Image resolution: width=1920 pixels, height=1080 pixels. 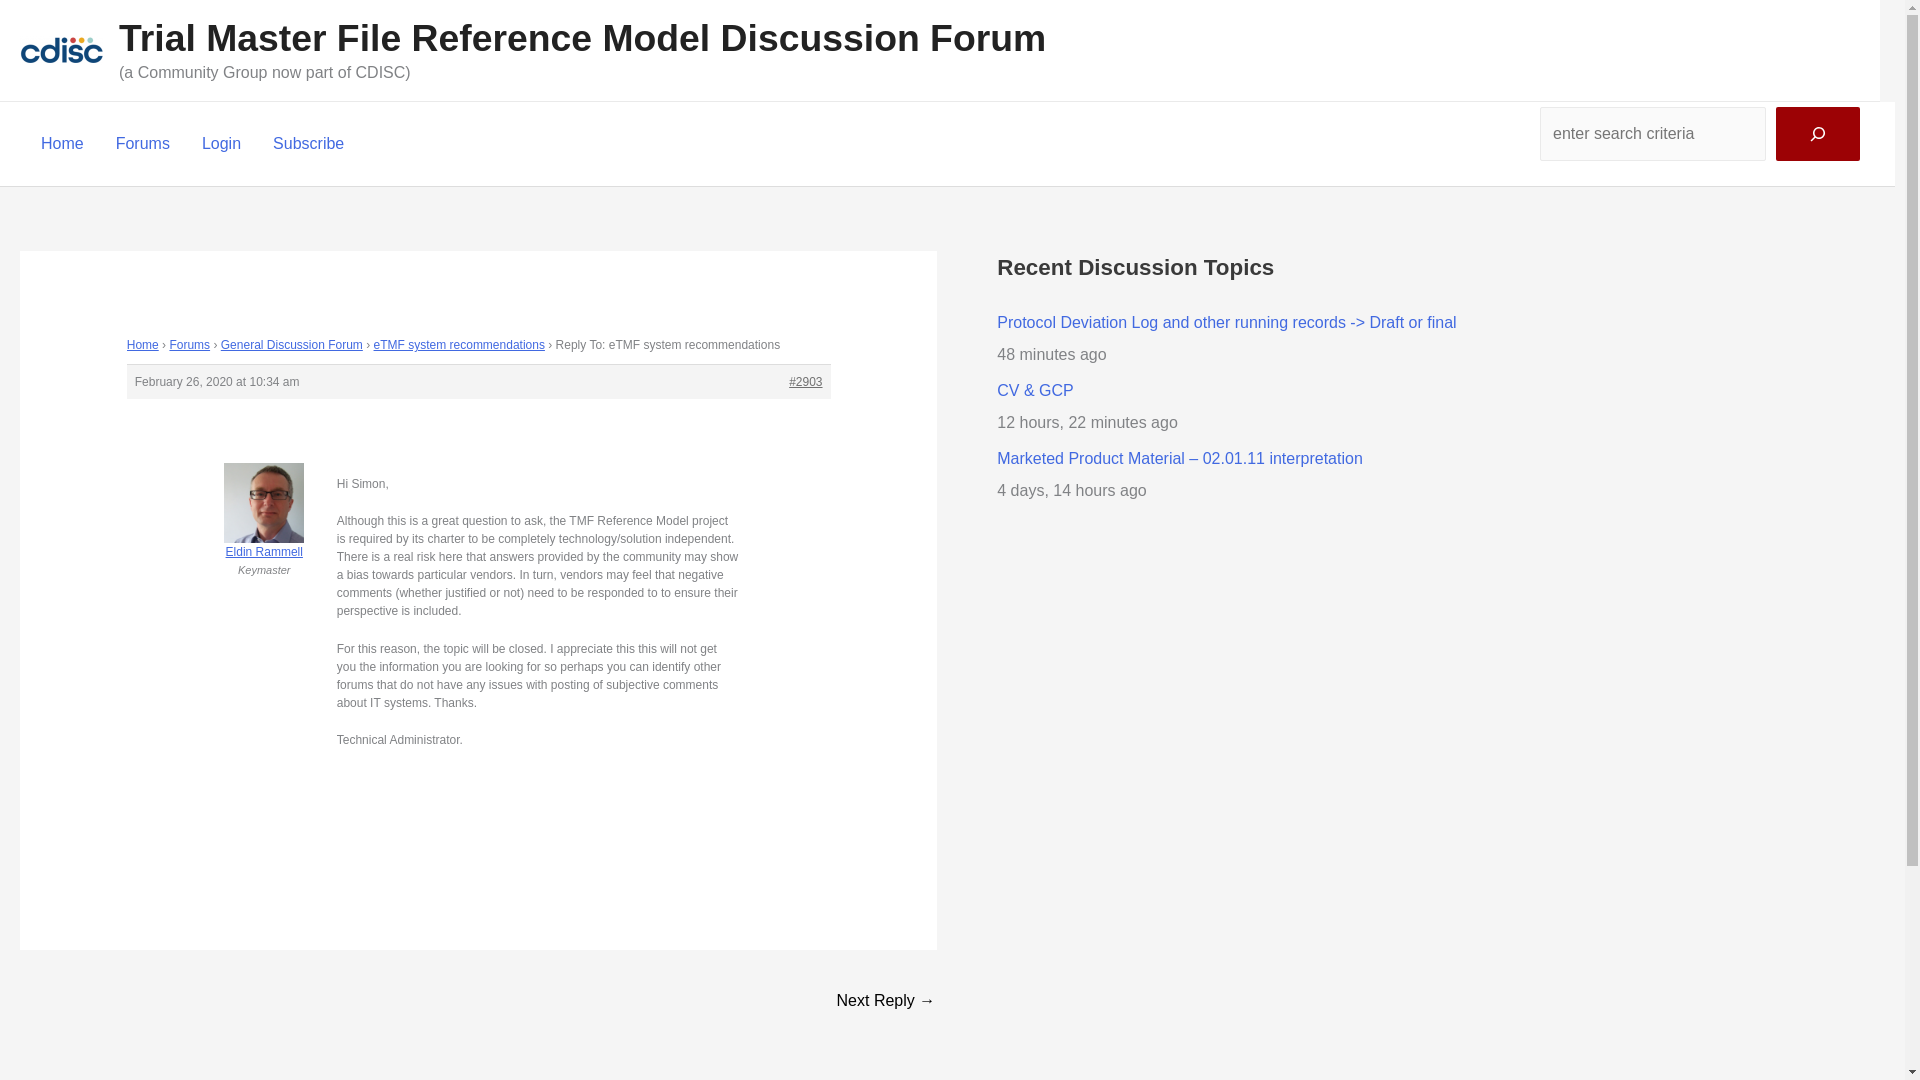 What do you see at coordinates (308, 143) in the screenshot?
I see `Subscribe` at bounding box center [308, 143].